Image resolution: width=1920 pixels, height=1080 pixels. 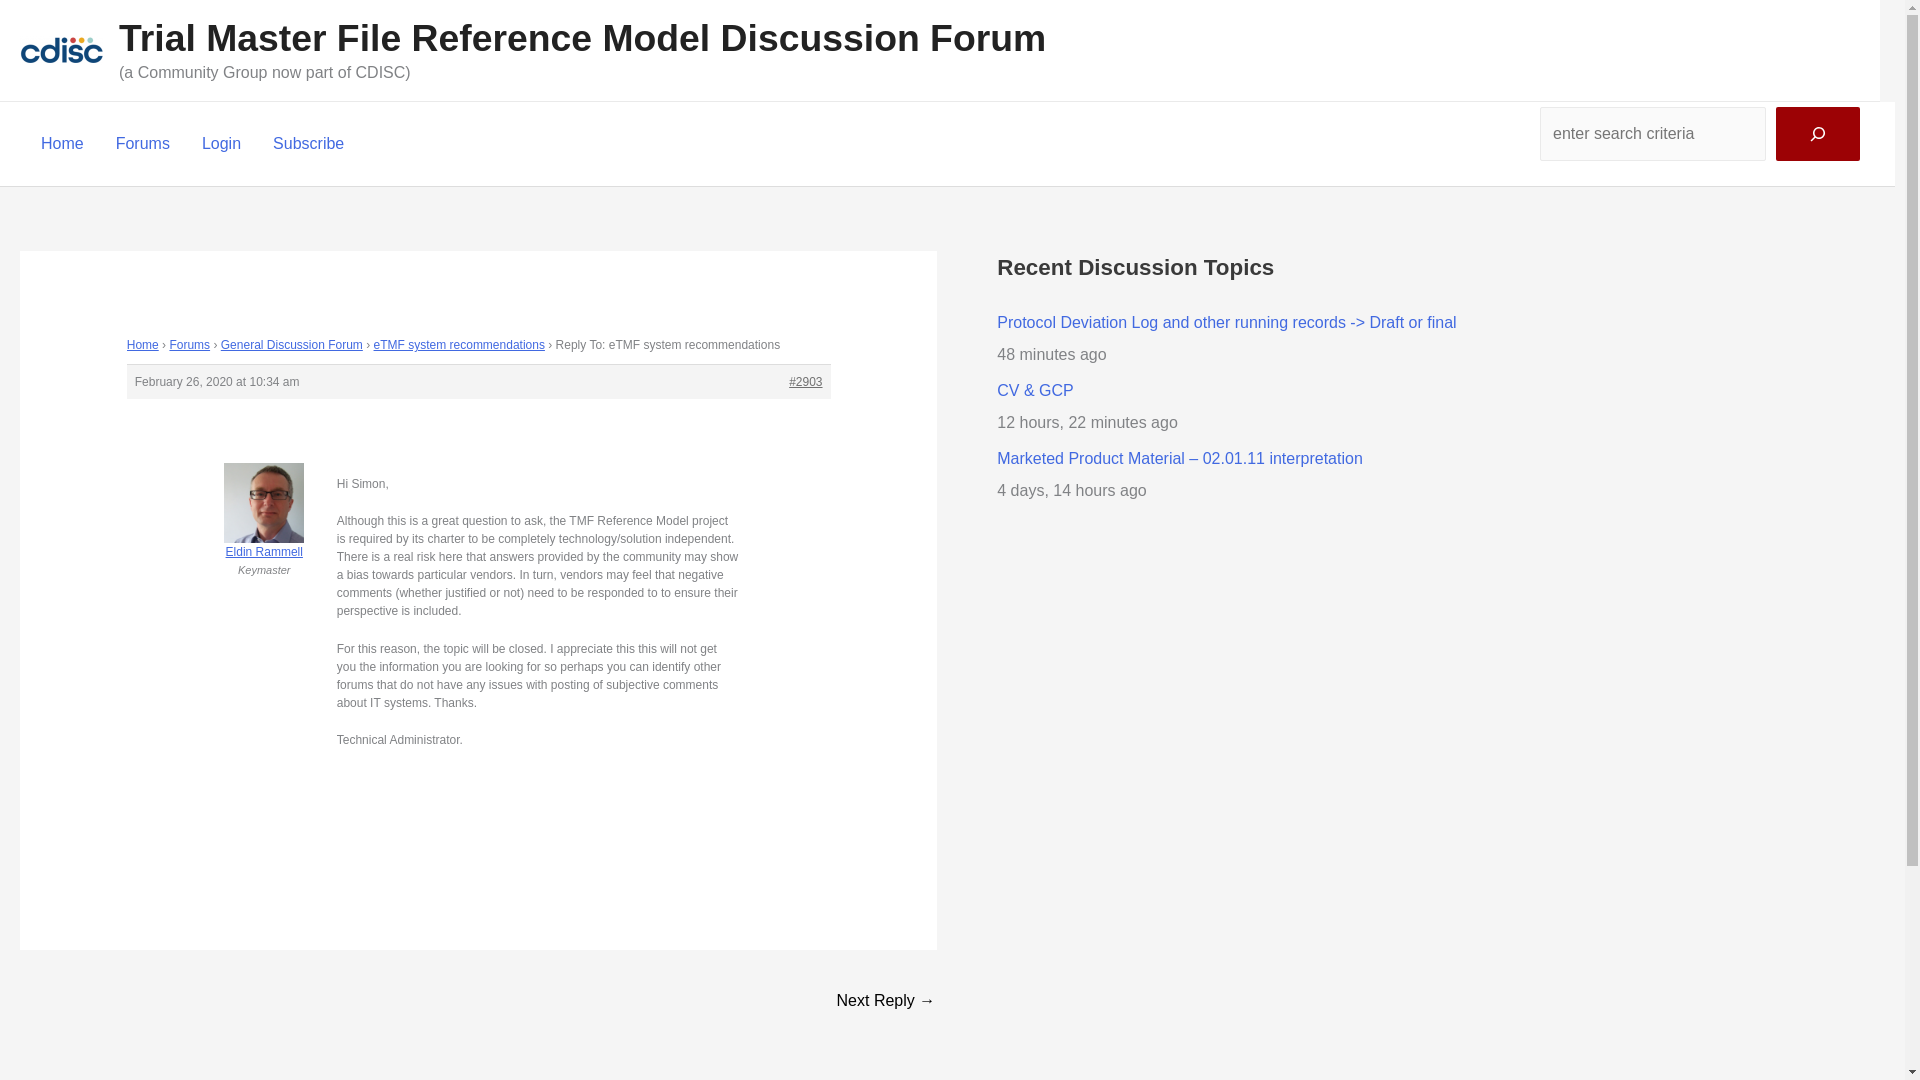 What do you see at coordinates (308, 143) in the screenshot?
I see `Subscribe` at bounding box center [308, 143].